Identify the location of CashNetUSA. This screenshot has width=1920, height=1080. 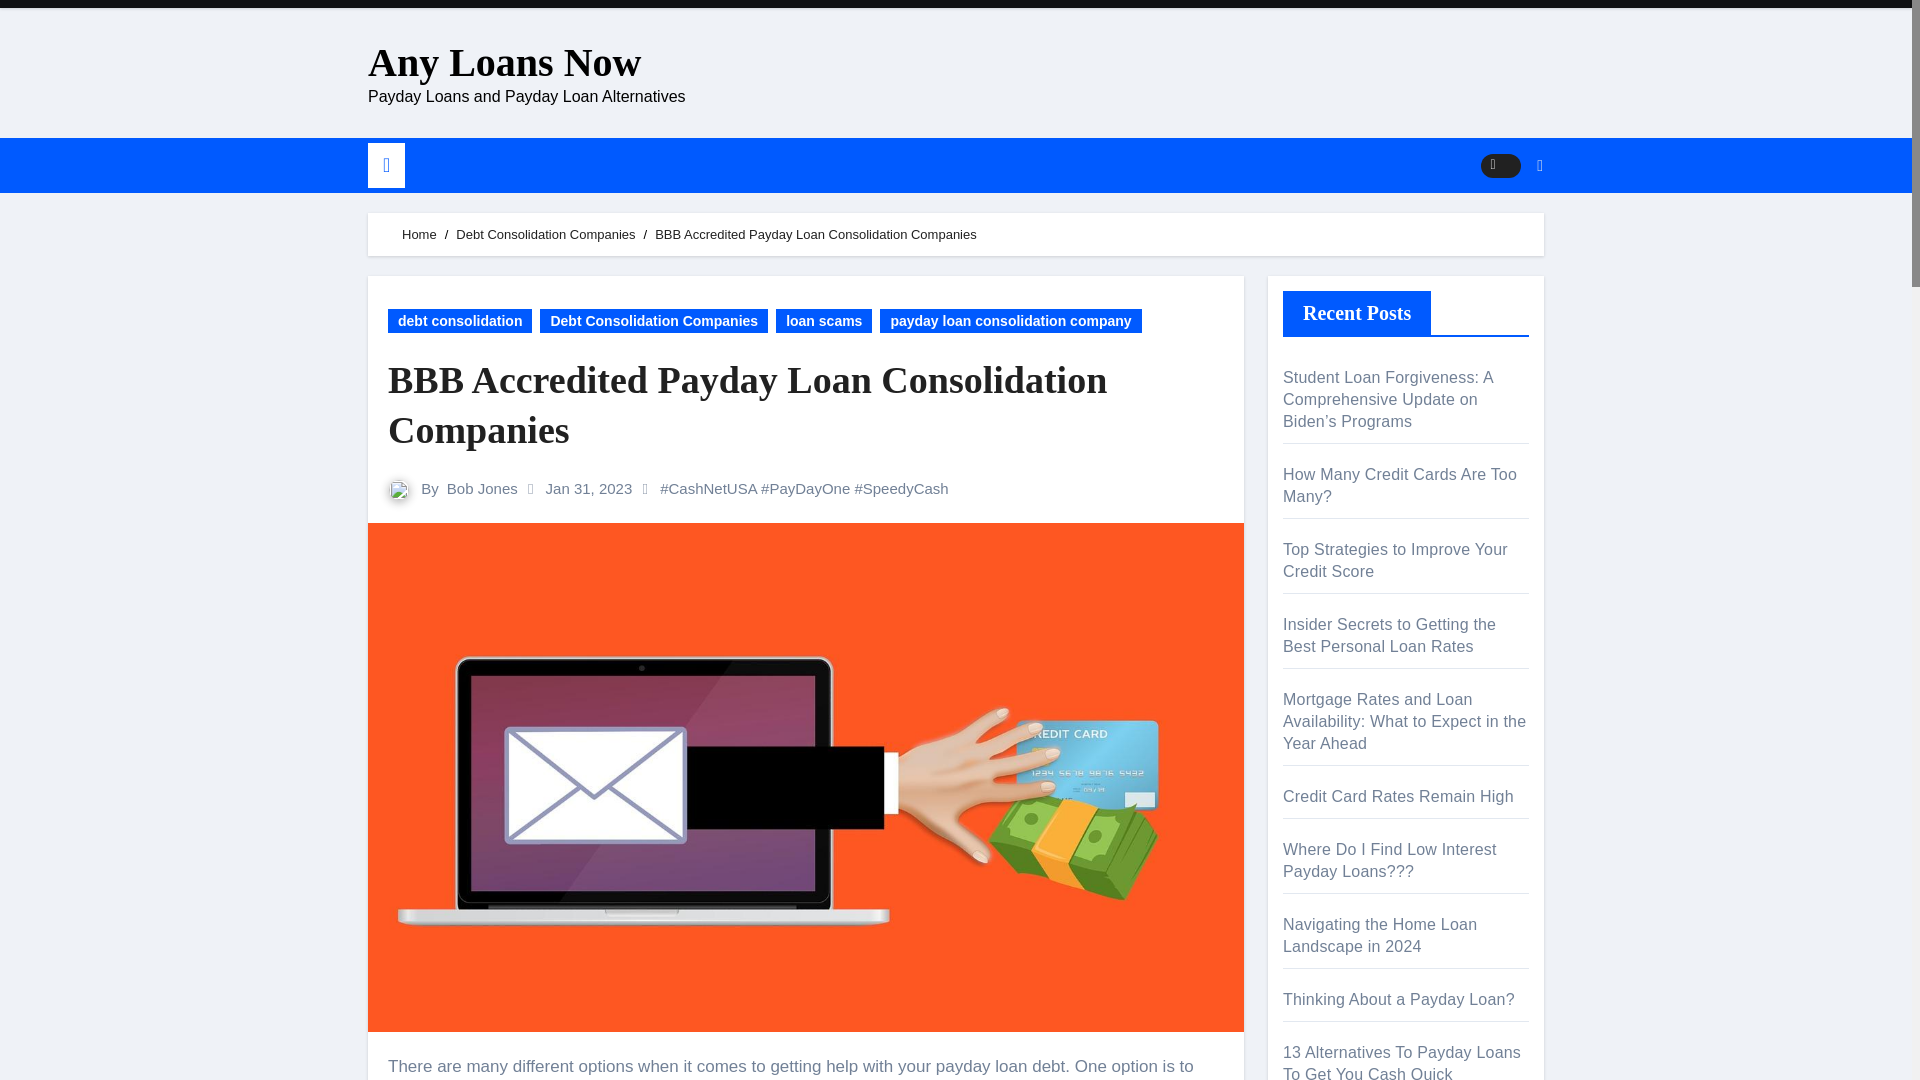
(712, 488).